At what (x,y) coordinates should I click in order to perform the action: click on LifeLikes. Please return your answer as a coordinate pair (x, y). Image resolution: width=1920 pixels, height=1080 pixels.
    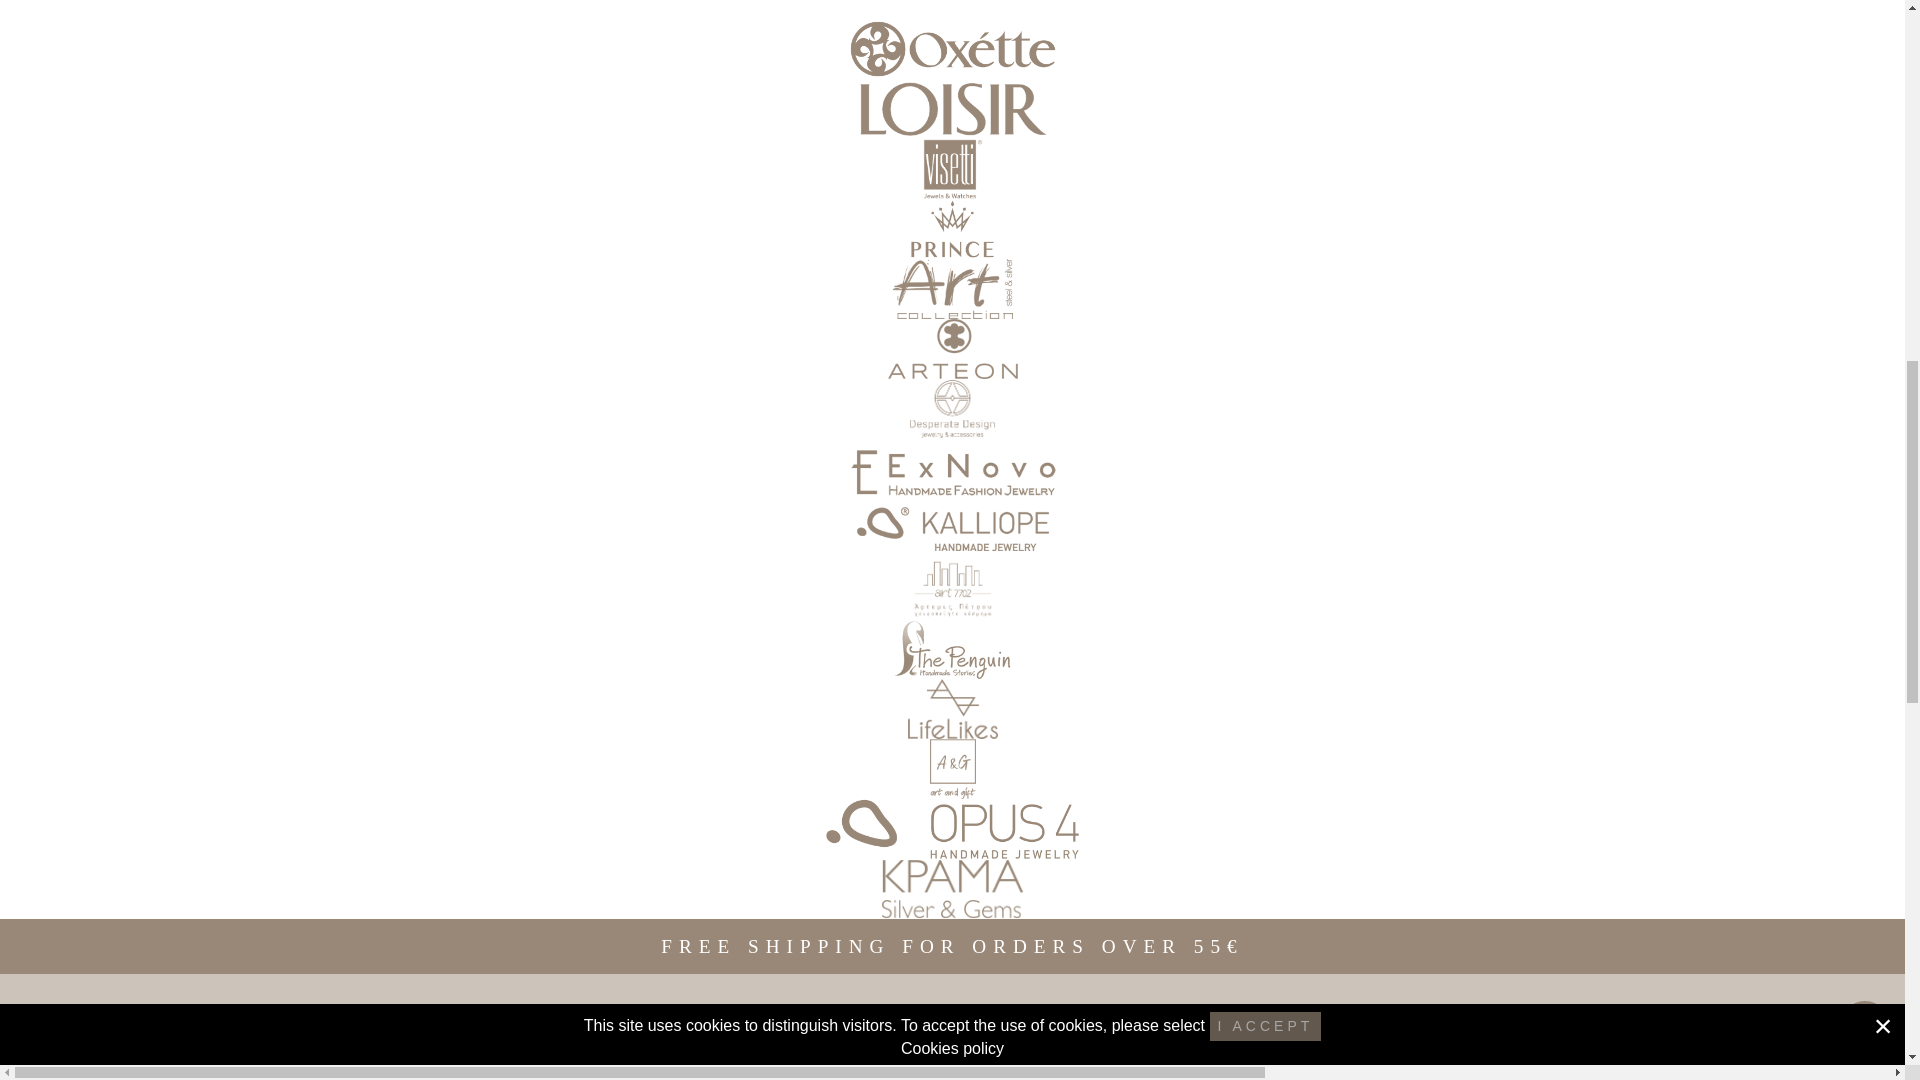
    Looking at the image, I should click on (953, 708).